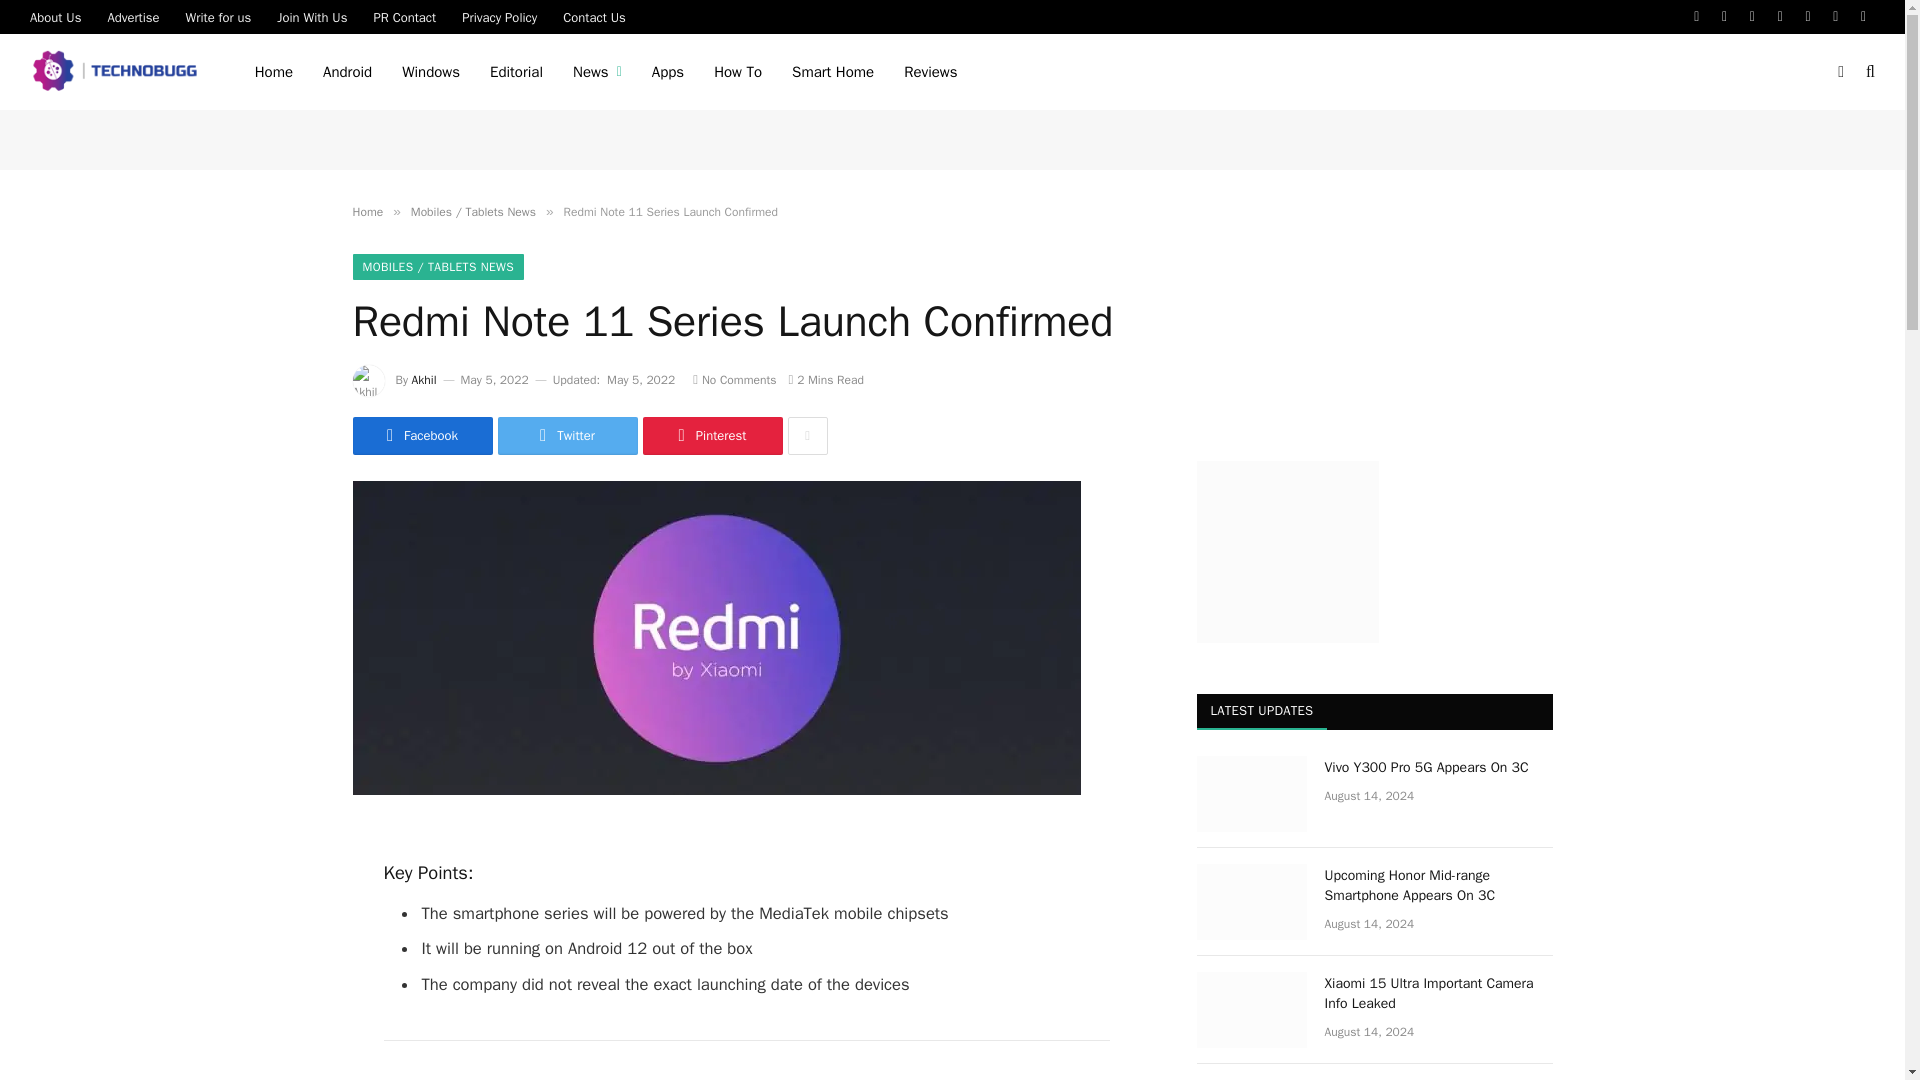 The image size is (1920, 1080). I want to click on Smart Home, so click(832, 72).